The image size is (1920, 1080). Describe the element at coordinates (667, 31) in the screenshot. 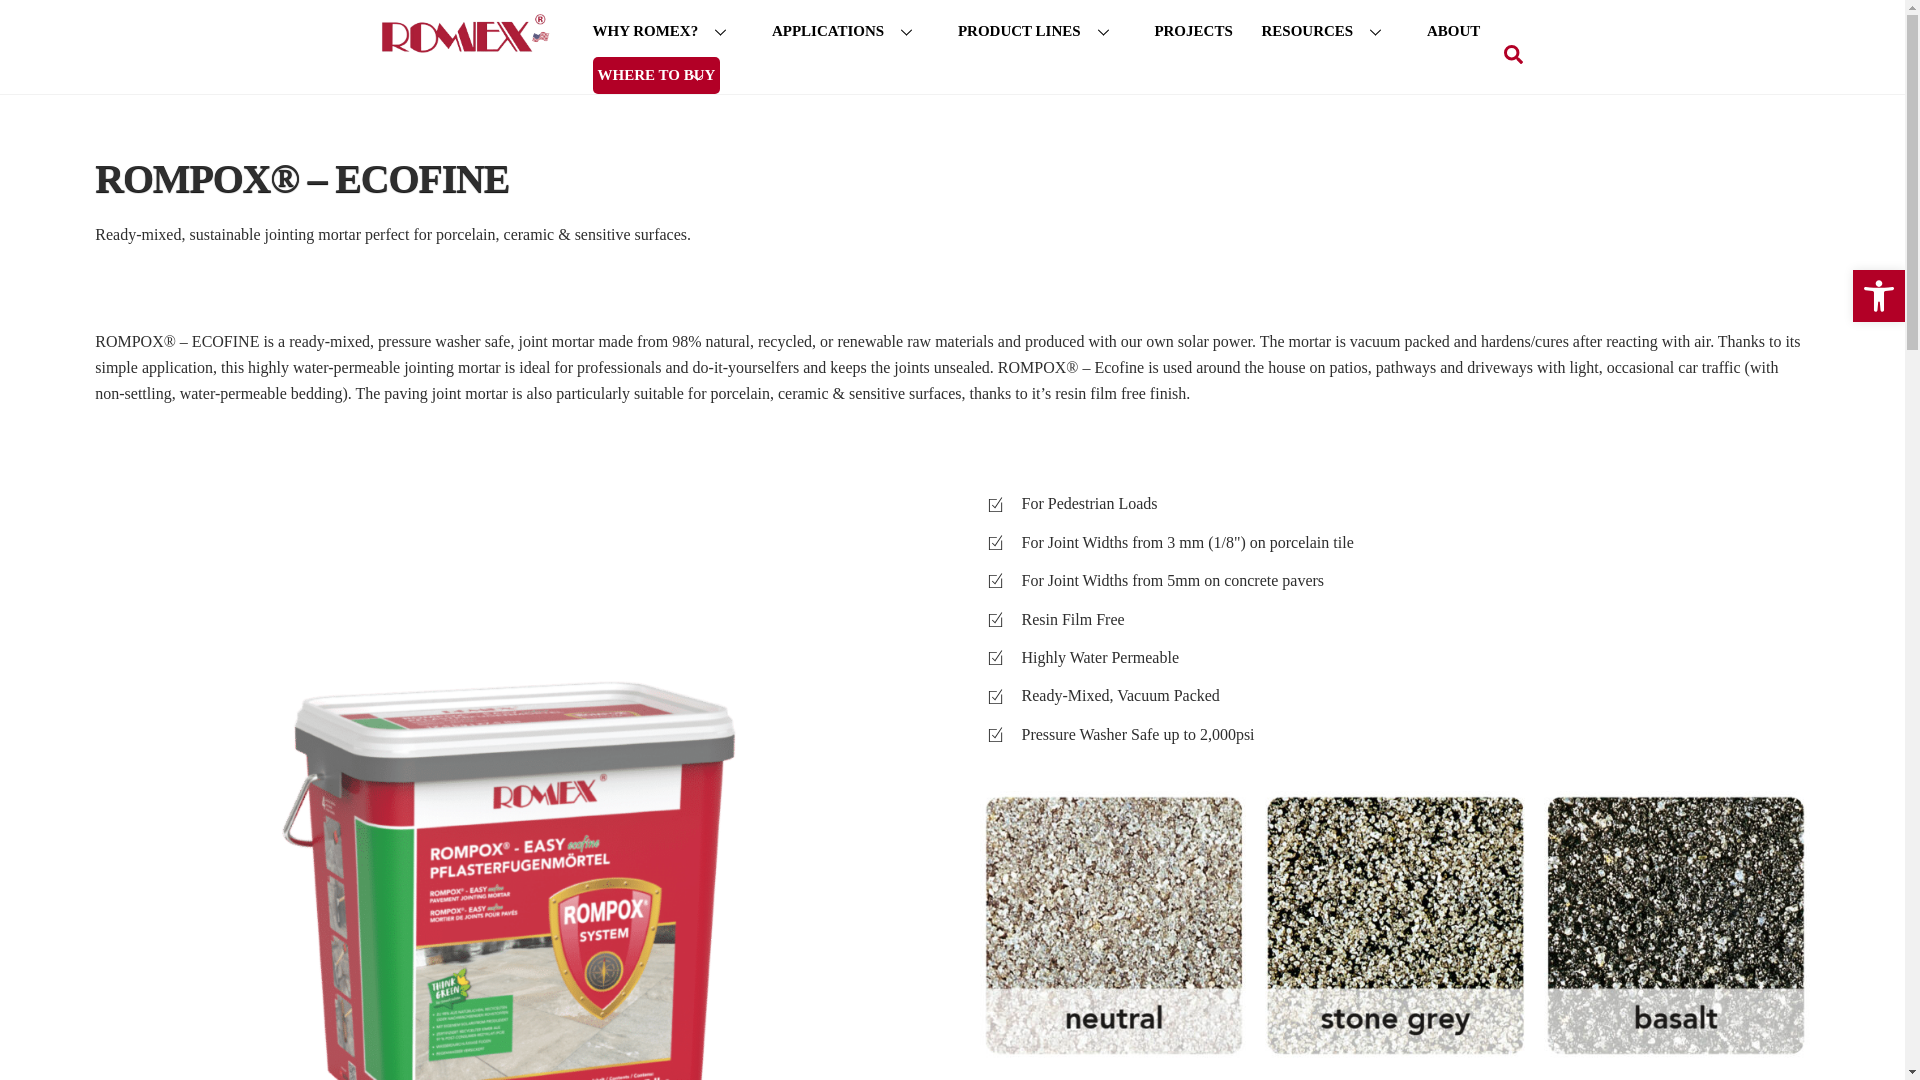

I see `WHY ROMEX?` at that location.